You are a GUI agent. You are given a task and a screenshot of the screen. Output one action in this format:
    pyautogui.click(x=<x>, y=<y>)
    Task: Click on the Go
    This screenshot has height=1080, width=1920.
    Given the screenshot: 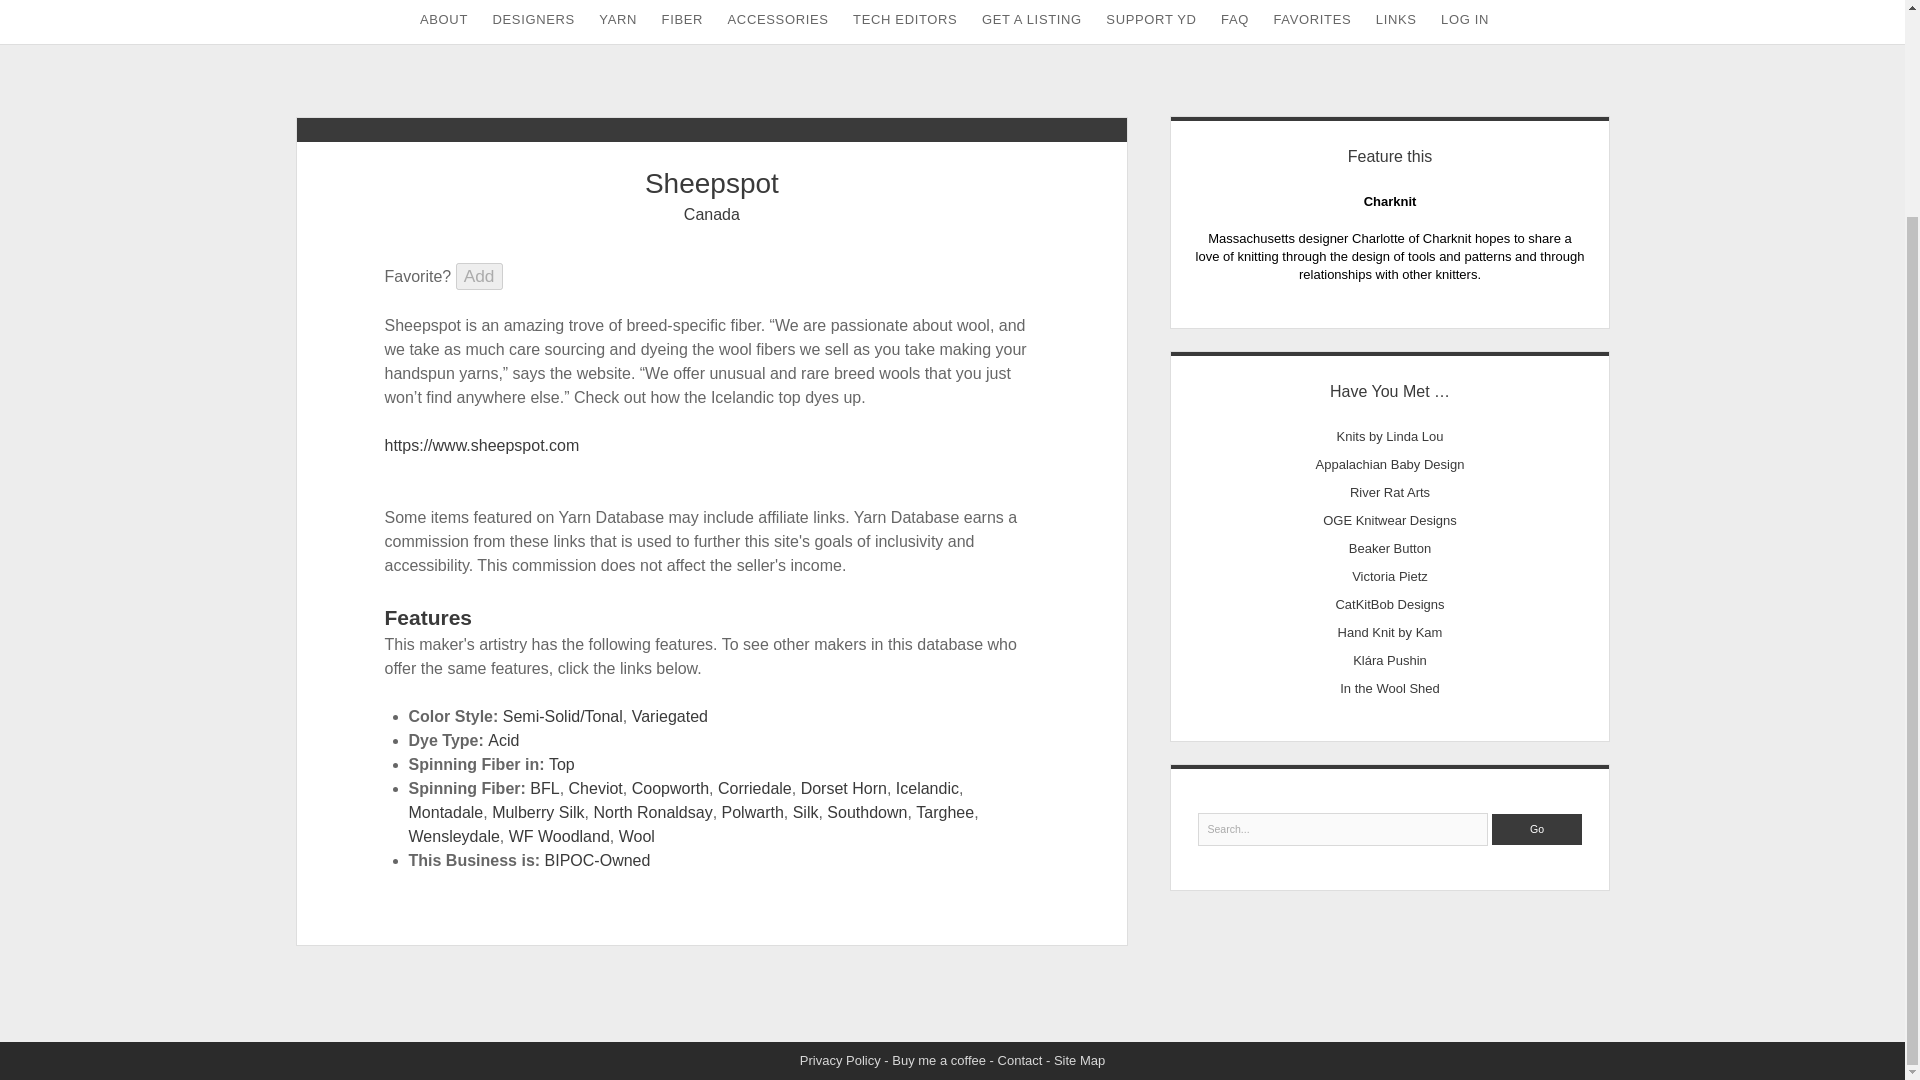 What is the action you would take?
    pyautogui.click(x=1536, y=830)
    